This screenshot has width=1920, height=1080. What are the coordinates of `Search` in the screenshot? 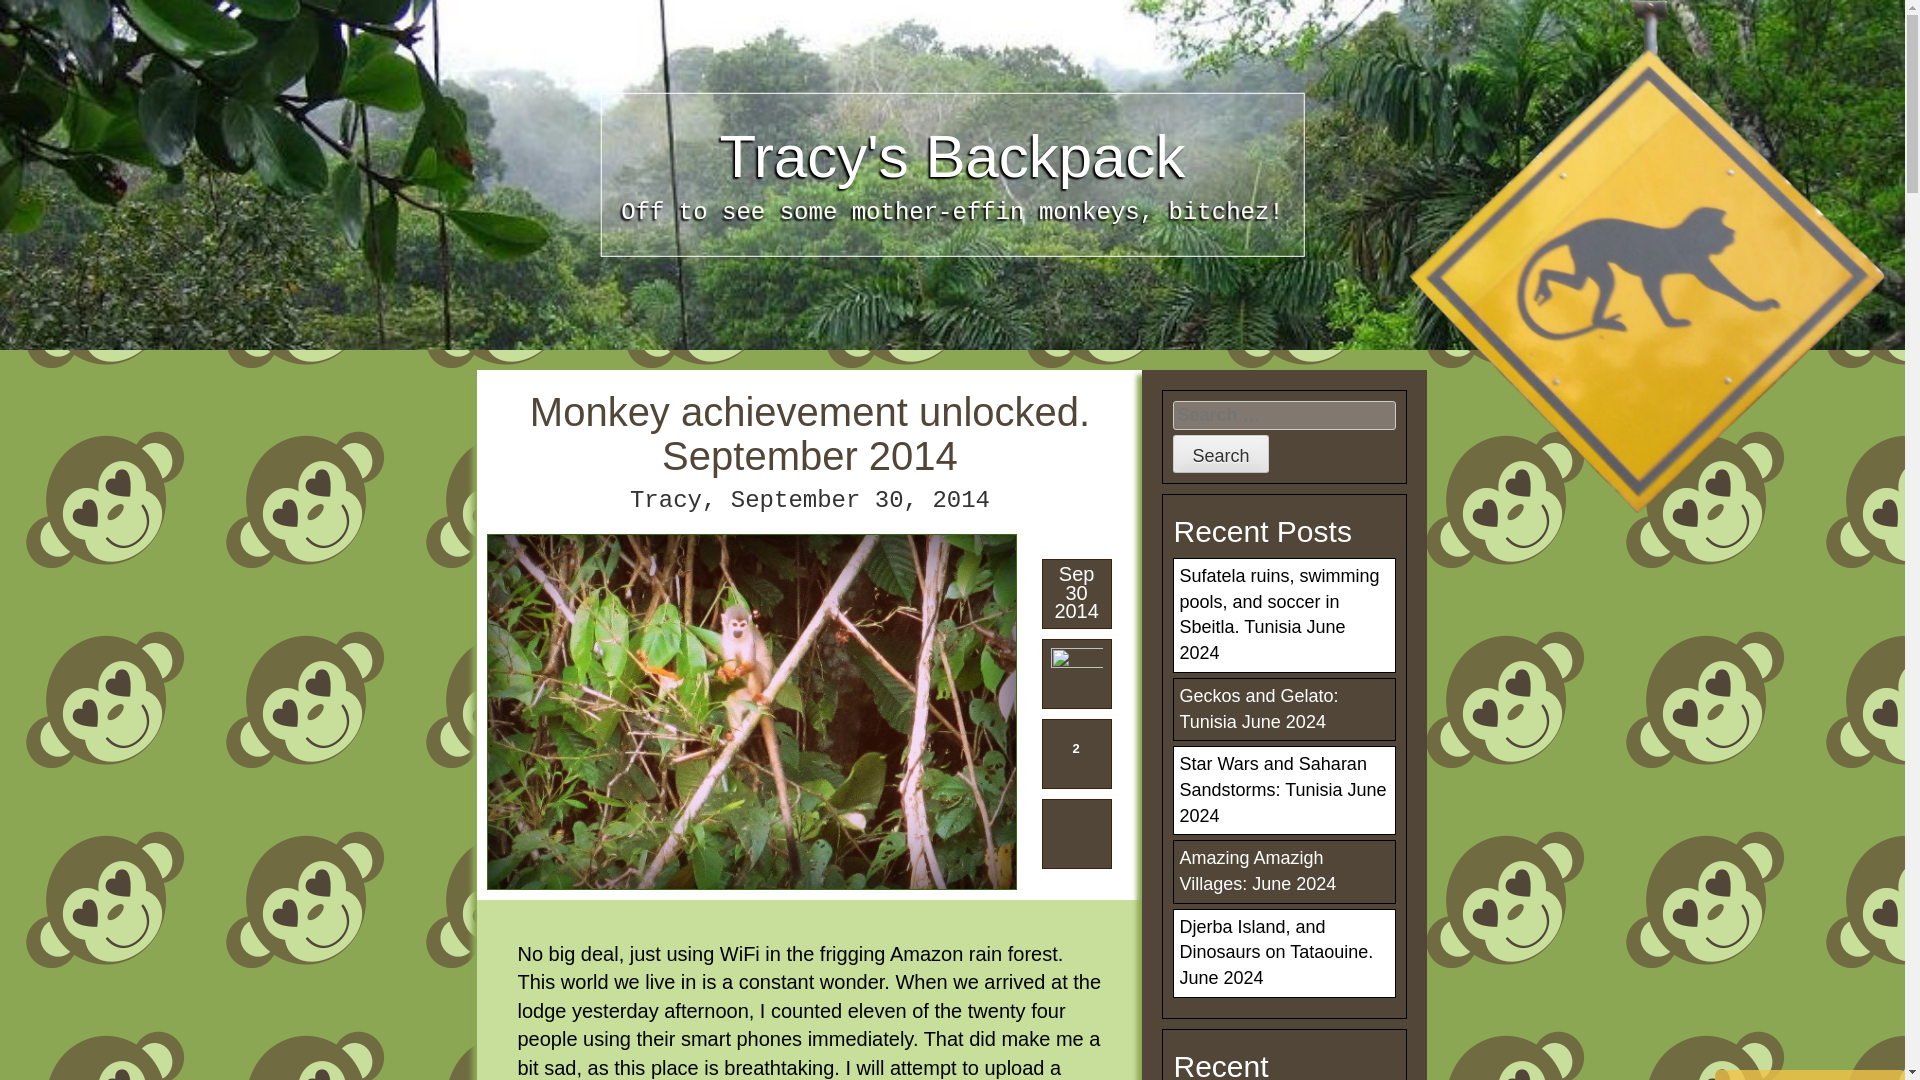 It's located at (1220, 454).